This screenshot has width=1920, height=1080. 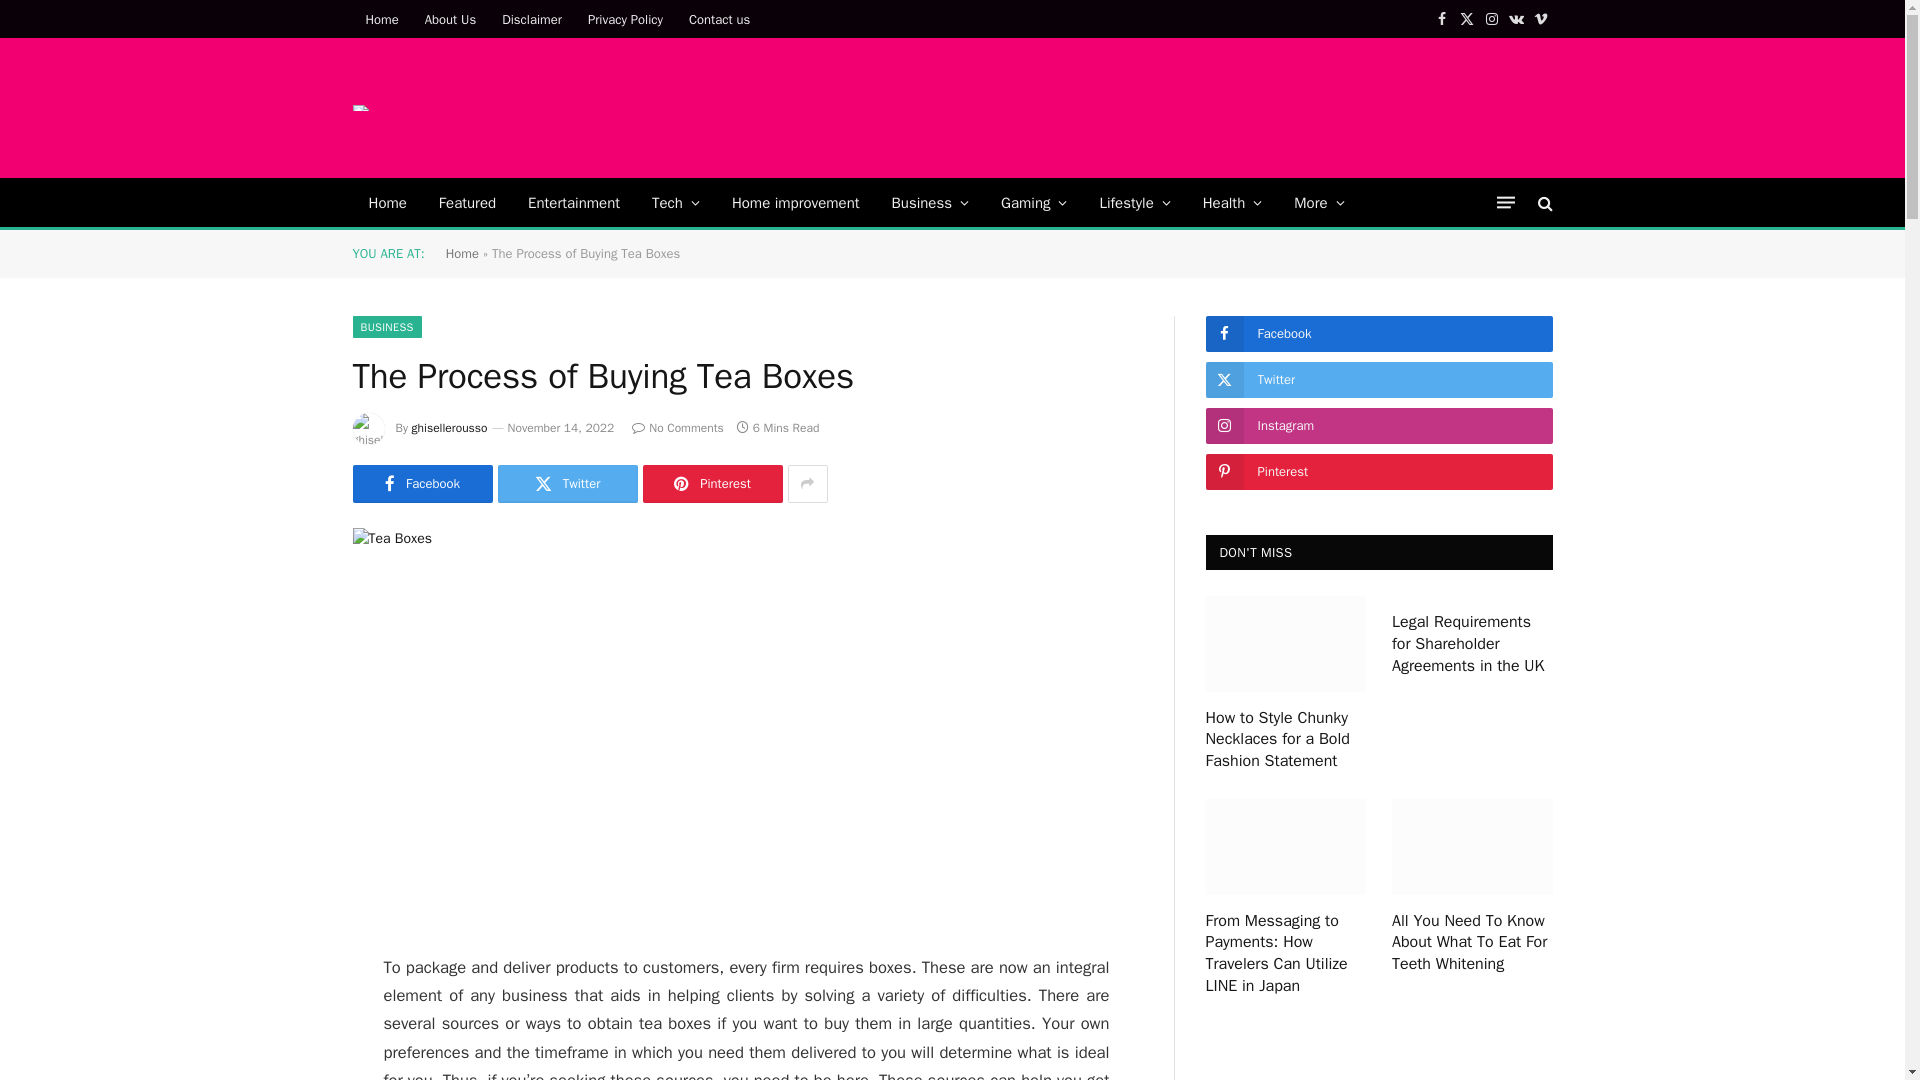 I want to click on Gaming, so click(x=1033, y=202).